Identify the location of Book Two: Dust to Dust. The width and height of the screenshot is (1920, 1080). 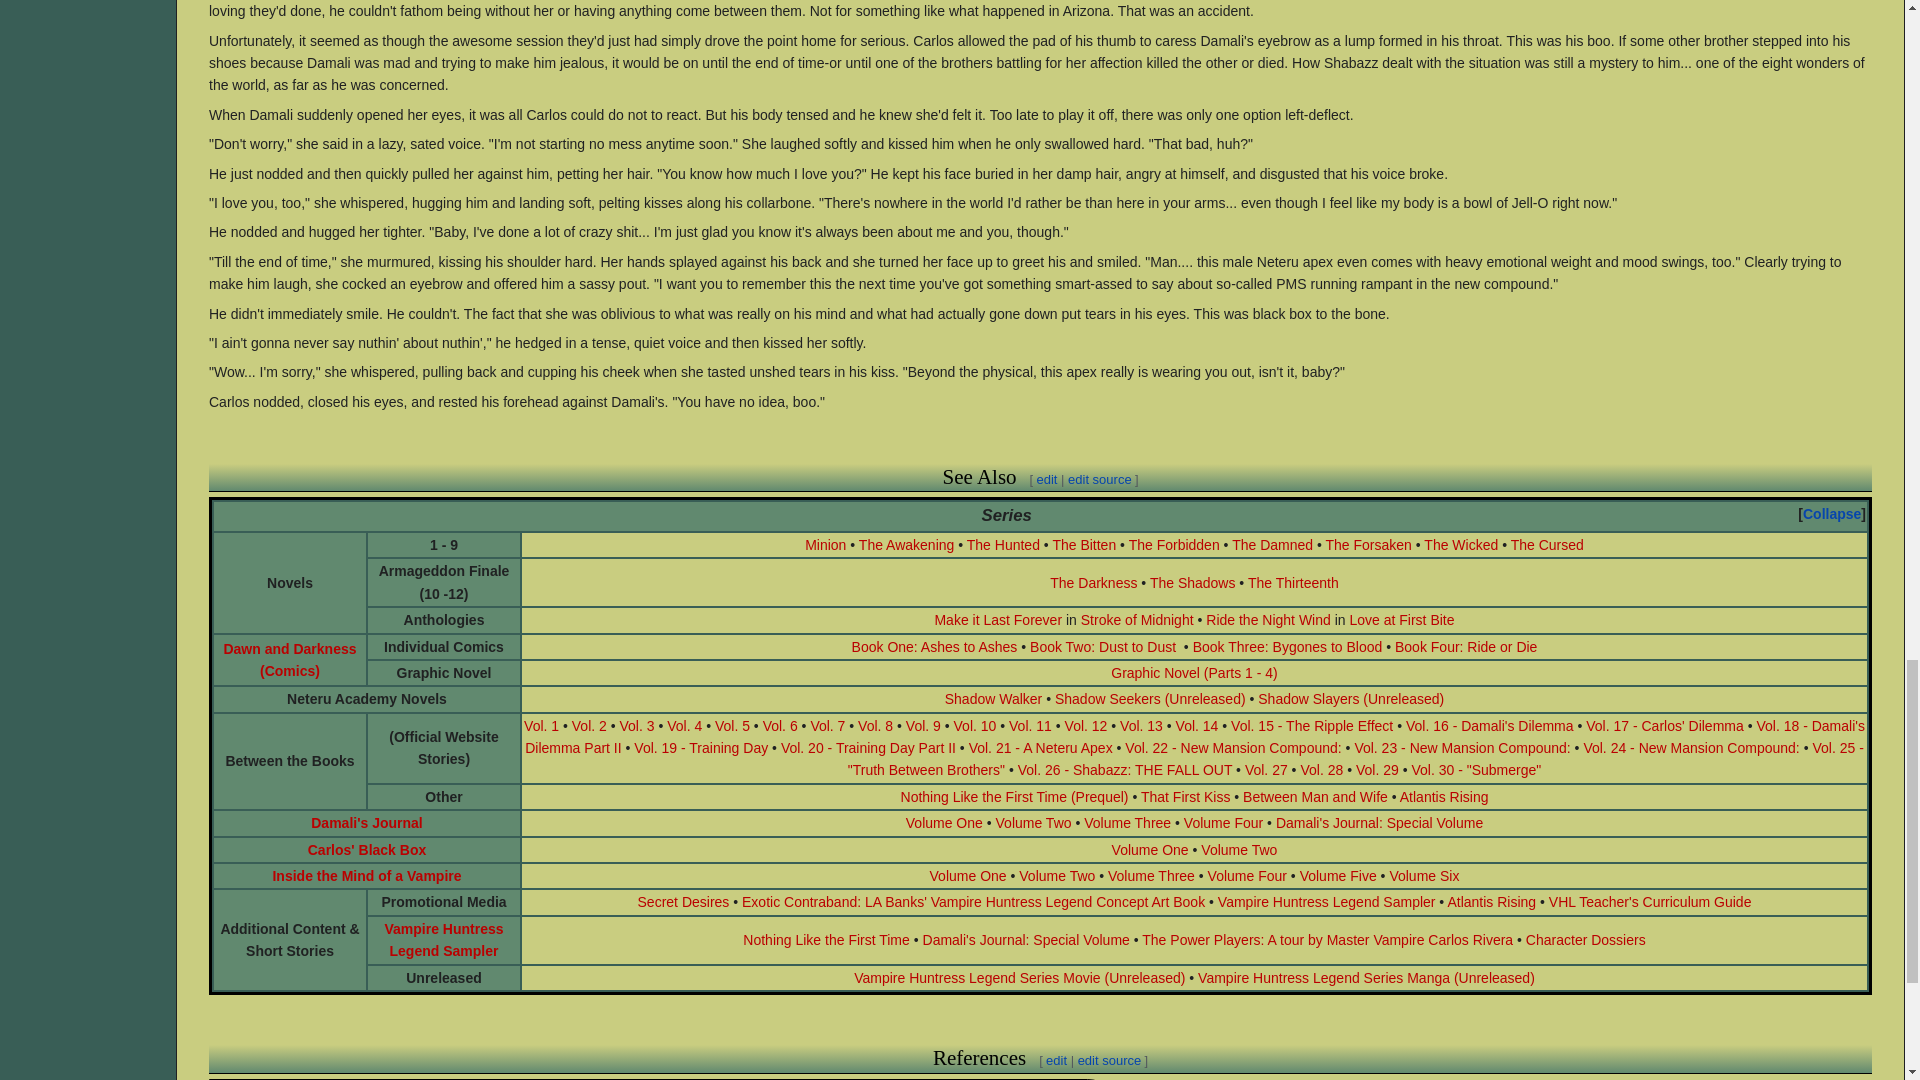
(1102, 646).